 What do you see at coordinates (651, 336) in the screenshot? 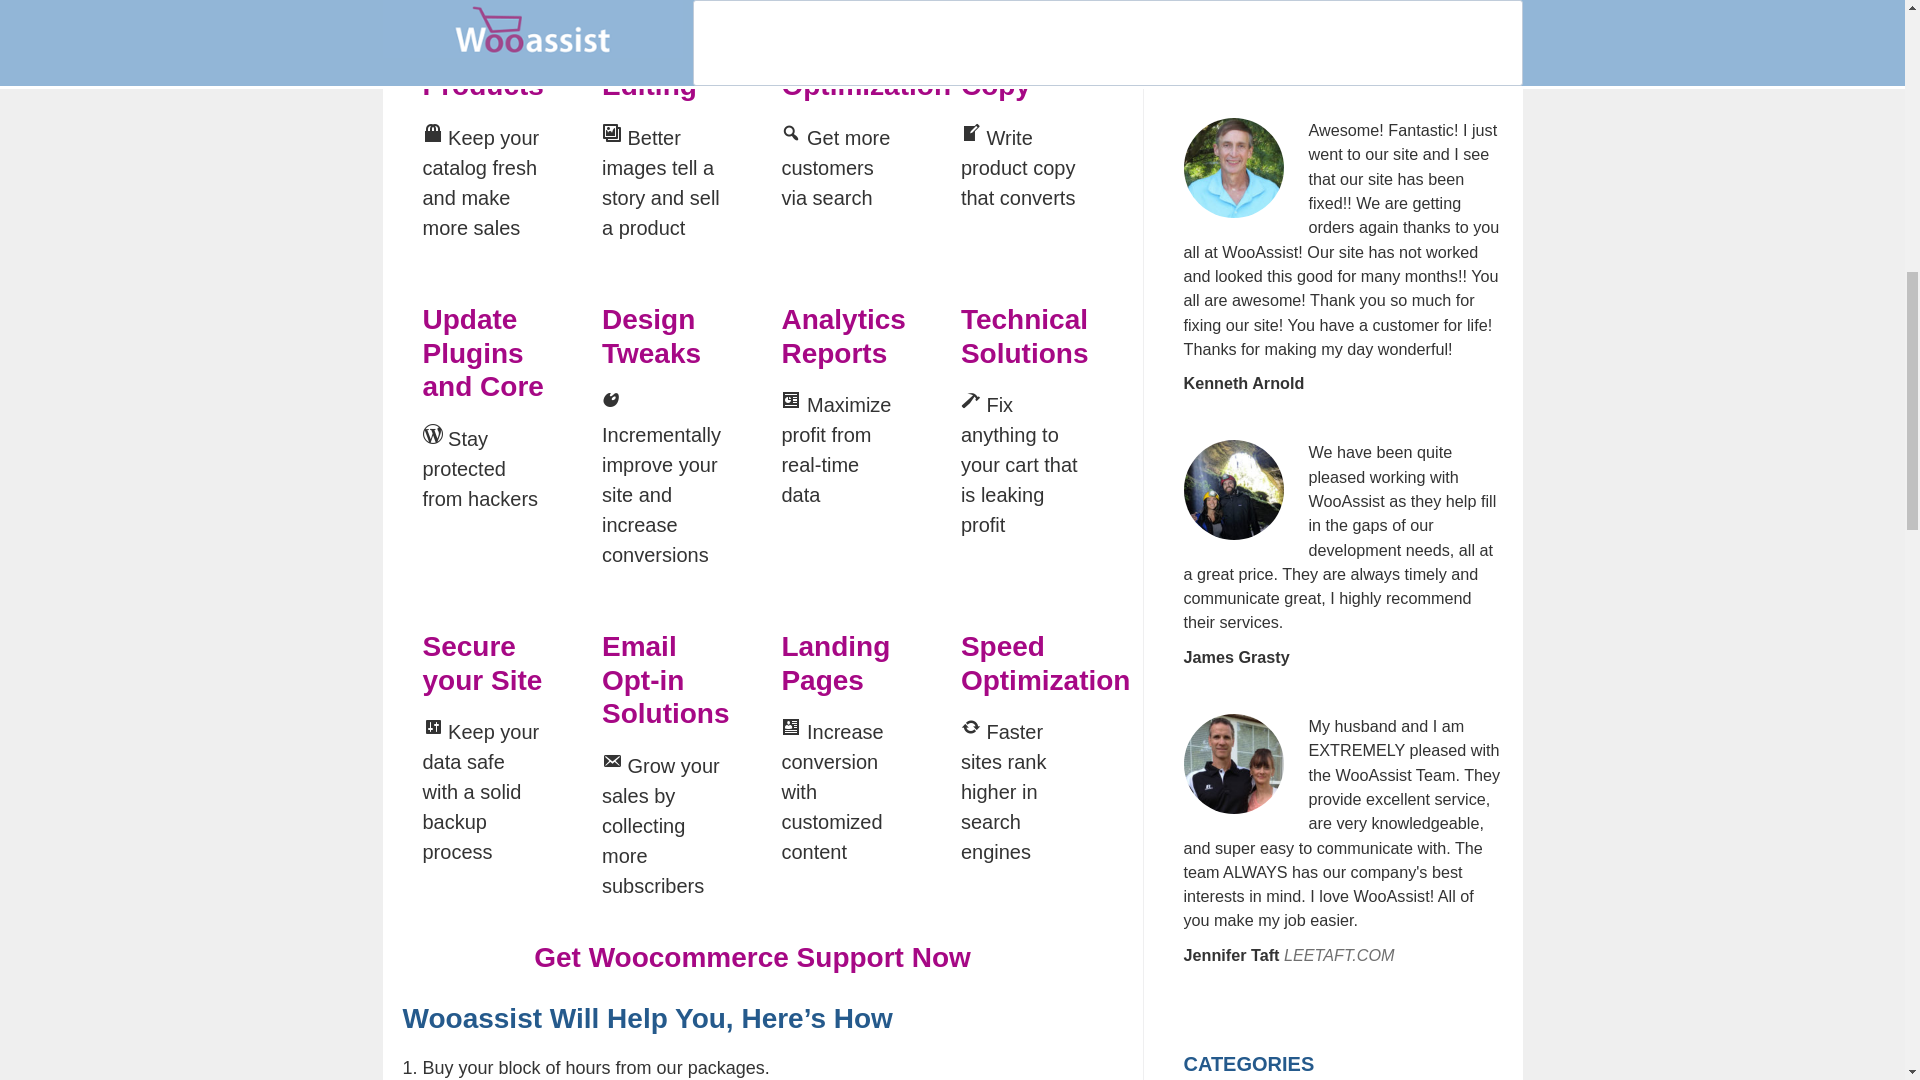
I see `Design Tweaks` at bounding box center [651, 336].